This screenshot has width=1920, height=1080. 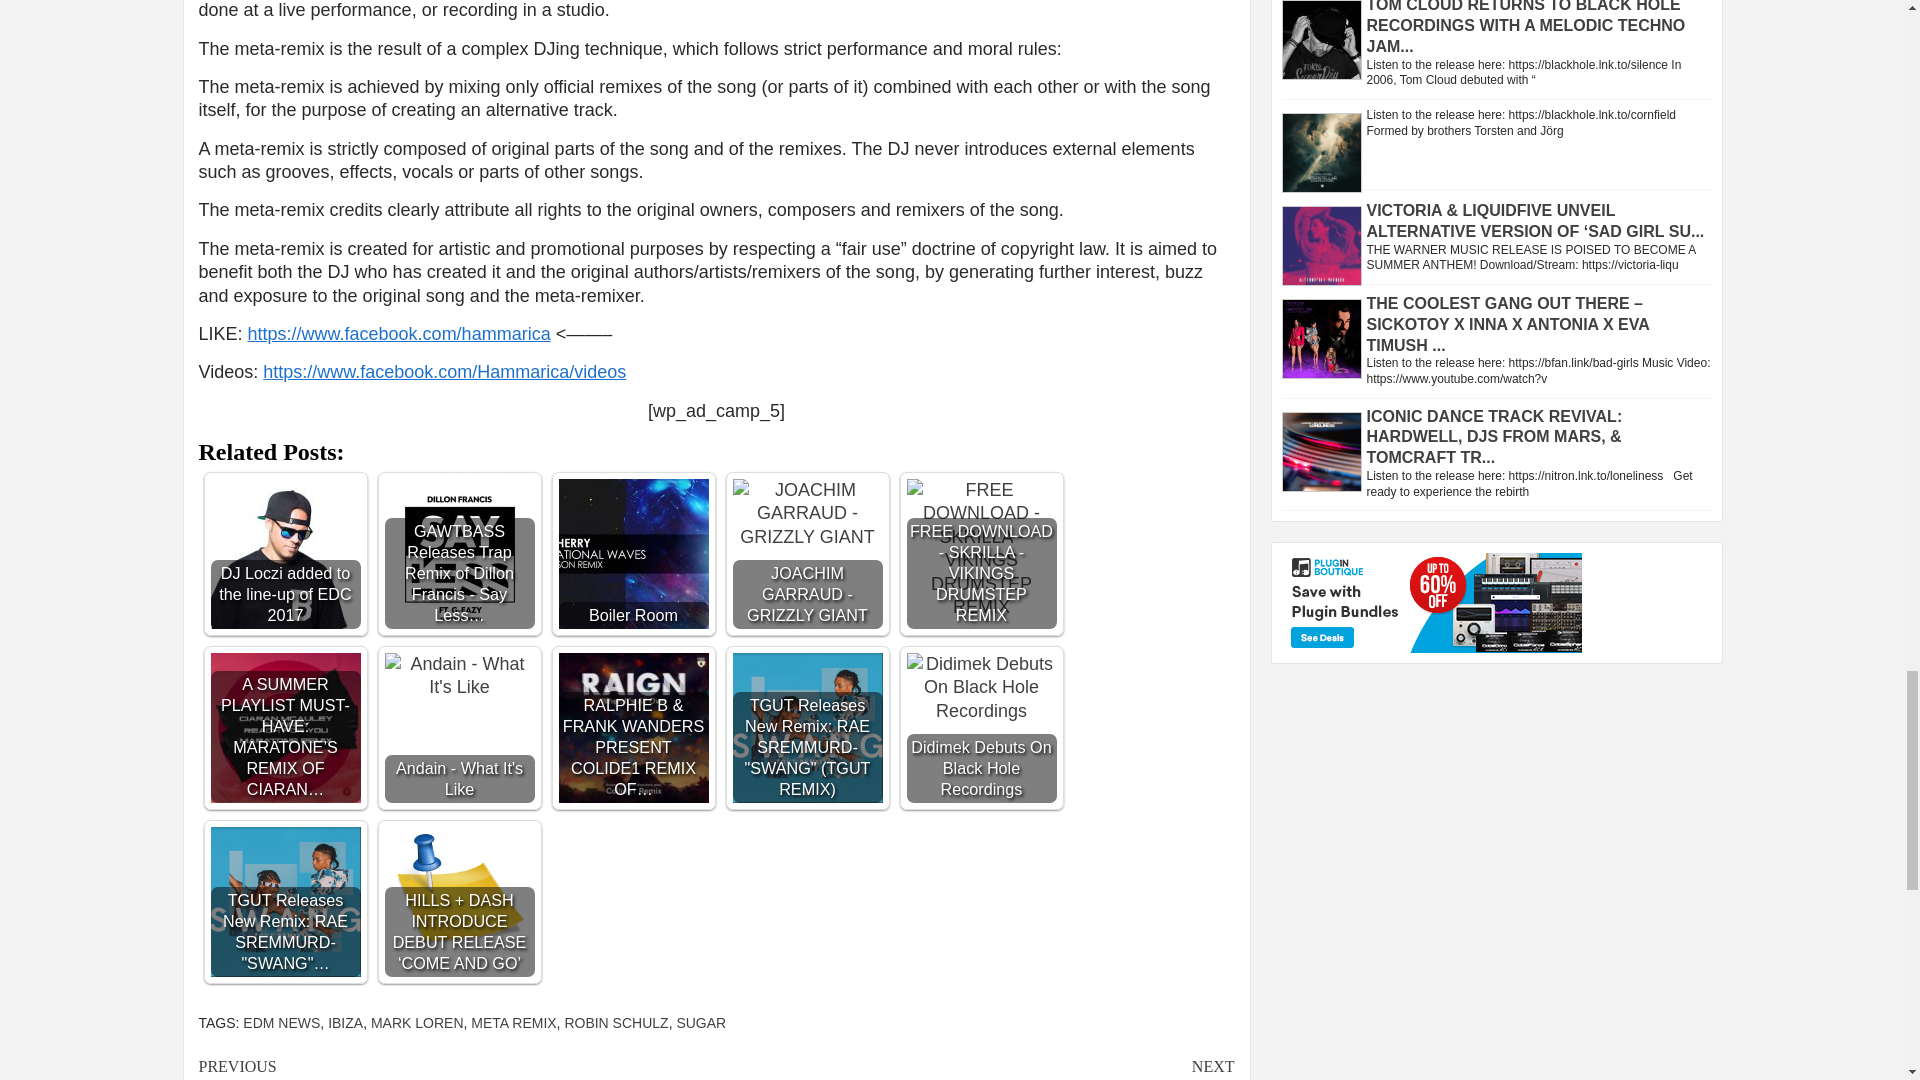 What do you see at coordinates (981, 688) in the screenshot?
I see `Didimek Debuts On Black Hole Recordings` at bounding box center [981, 688].